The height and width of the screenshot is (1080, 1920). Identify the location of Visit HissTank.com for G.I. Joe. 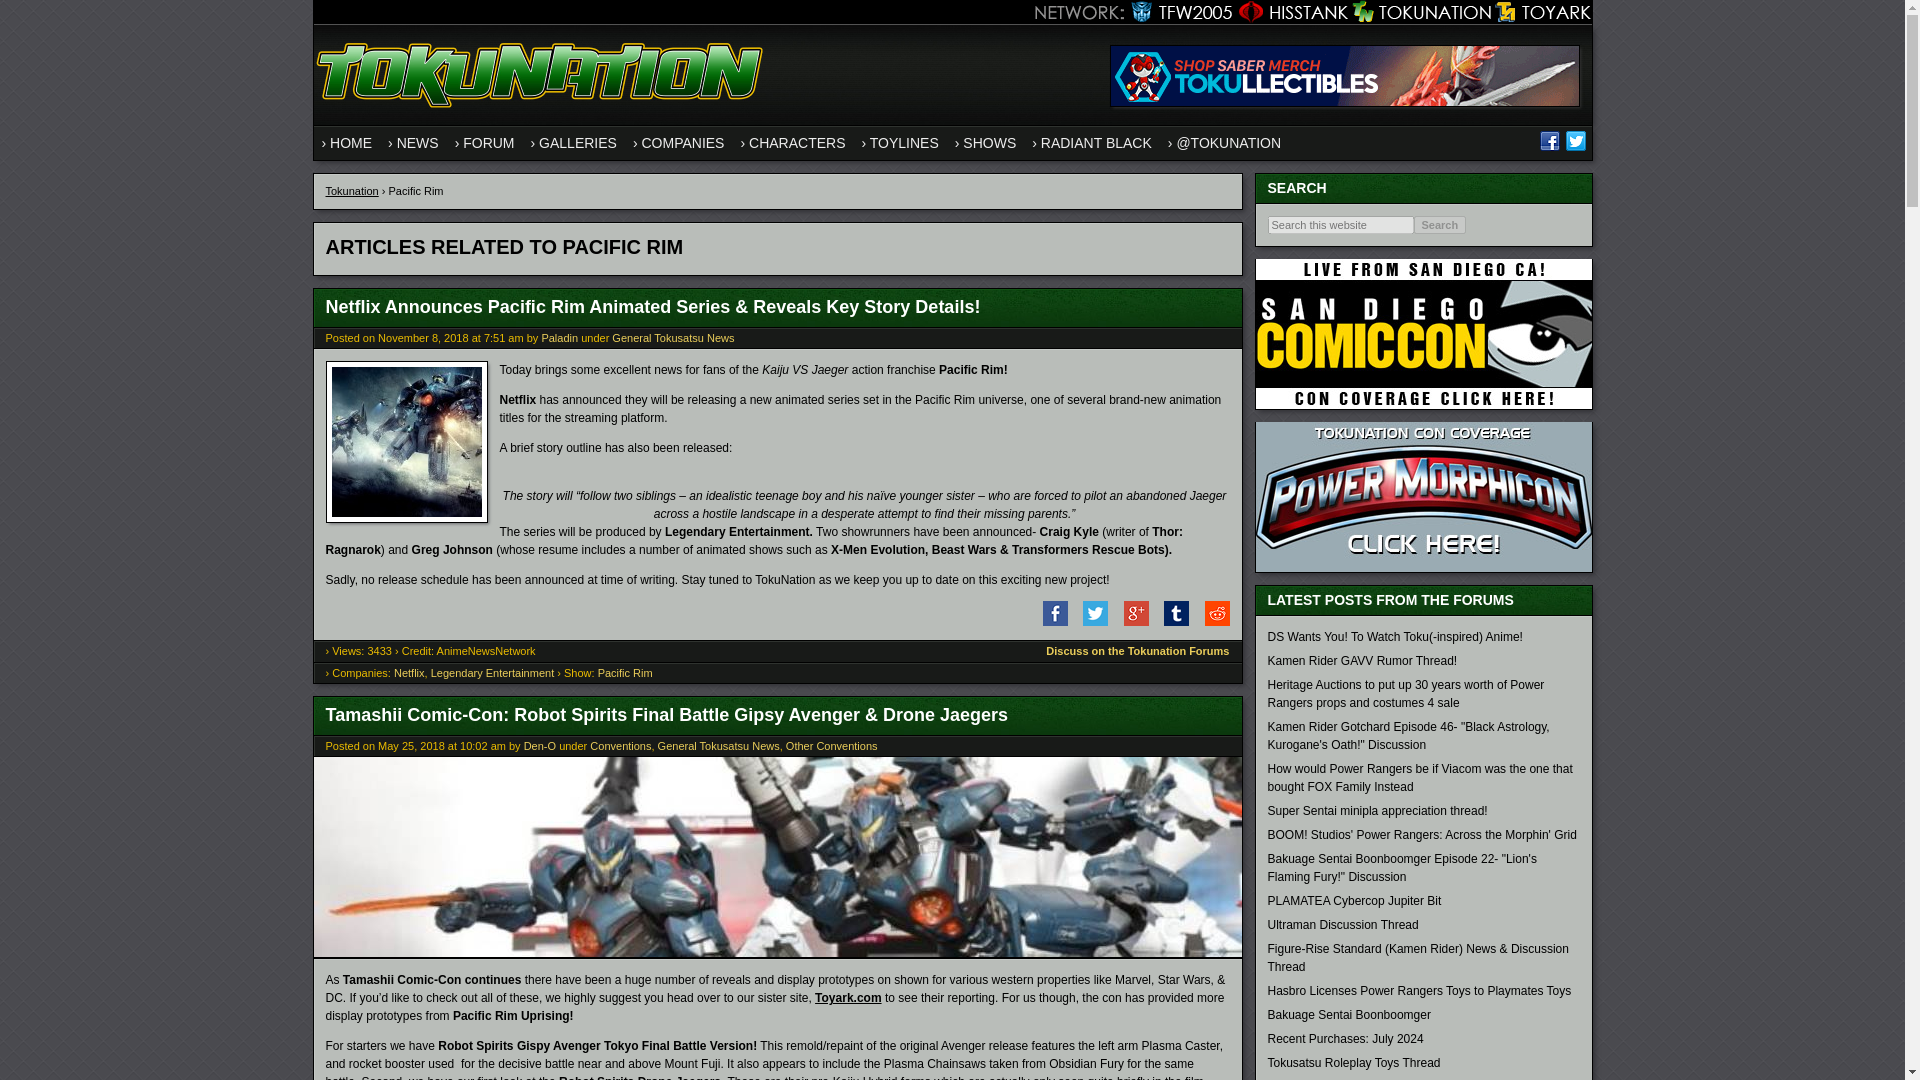
(1290, 12).